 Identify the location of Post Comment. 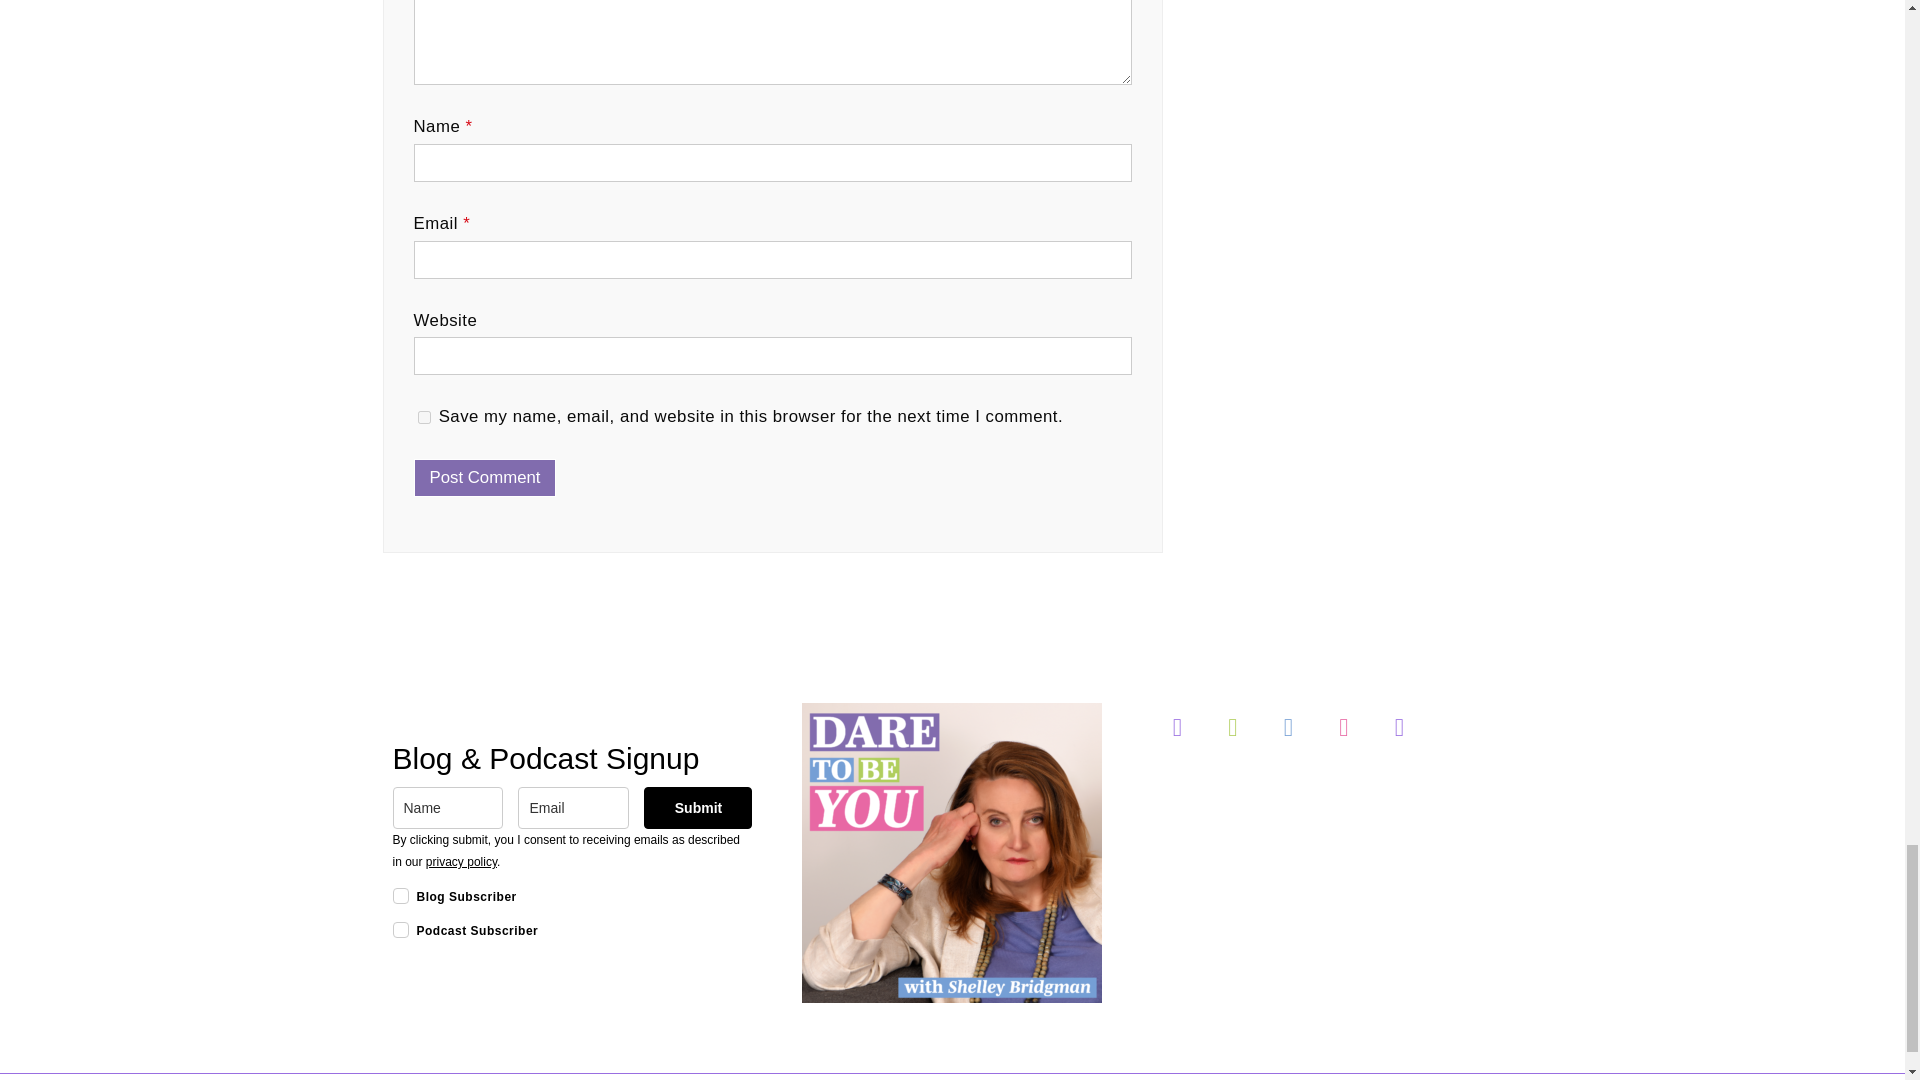
(485, 478).